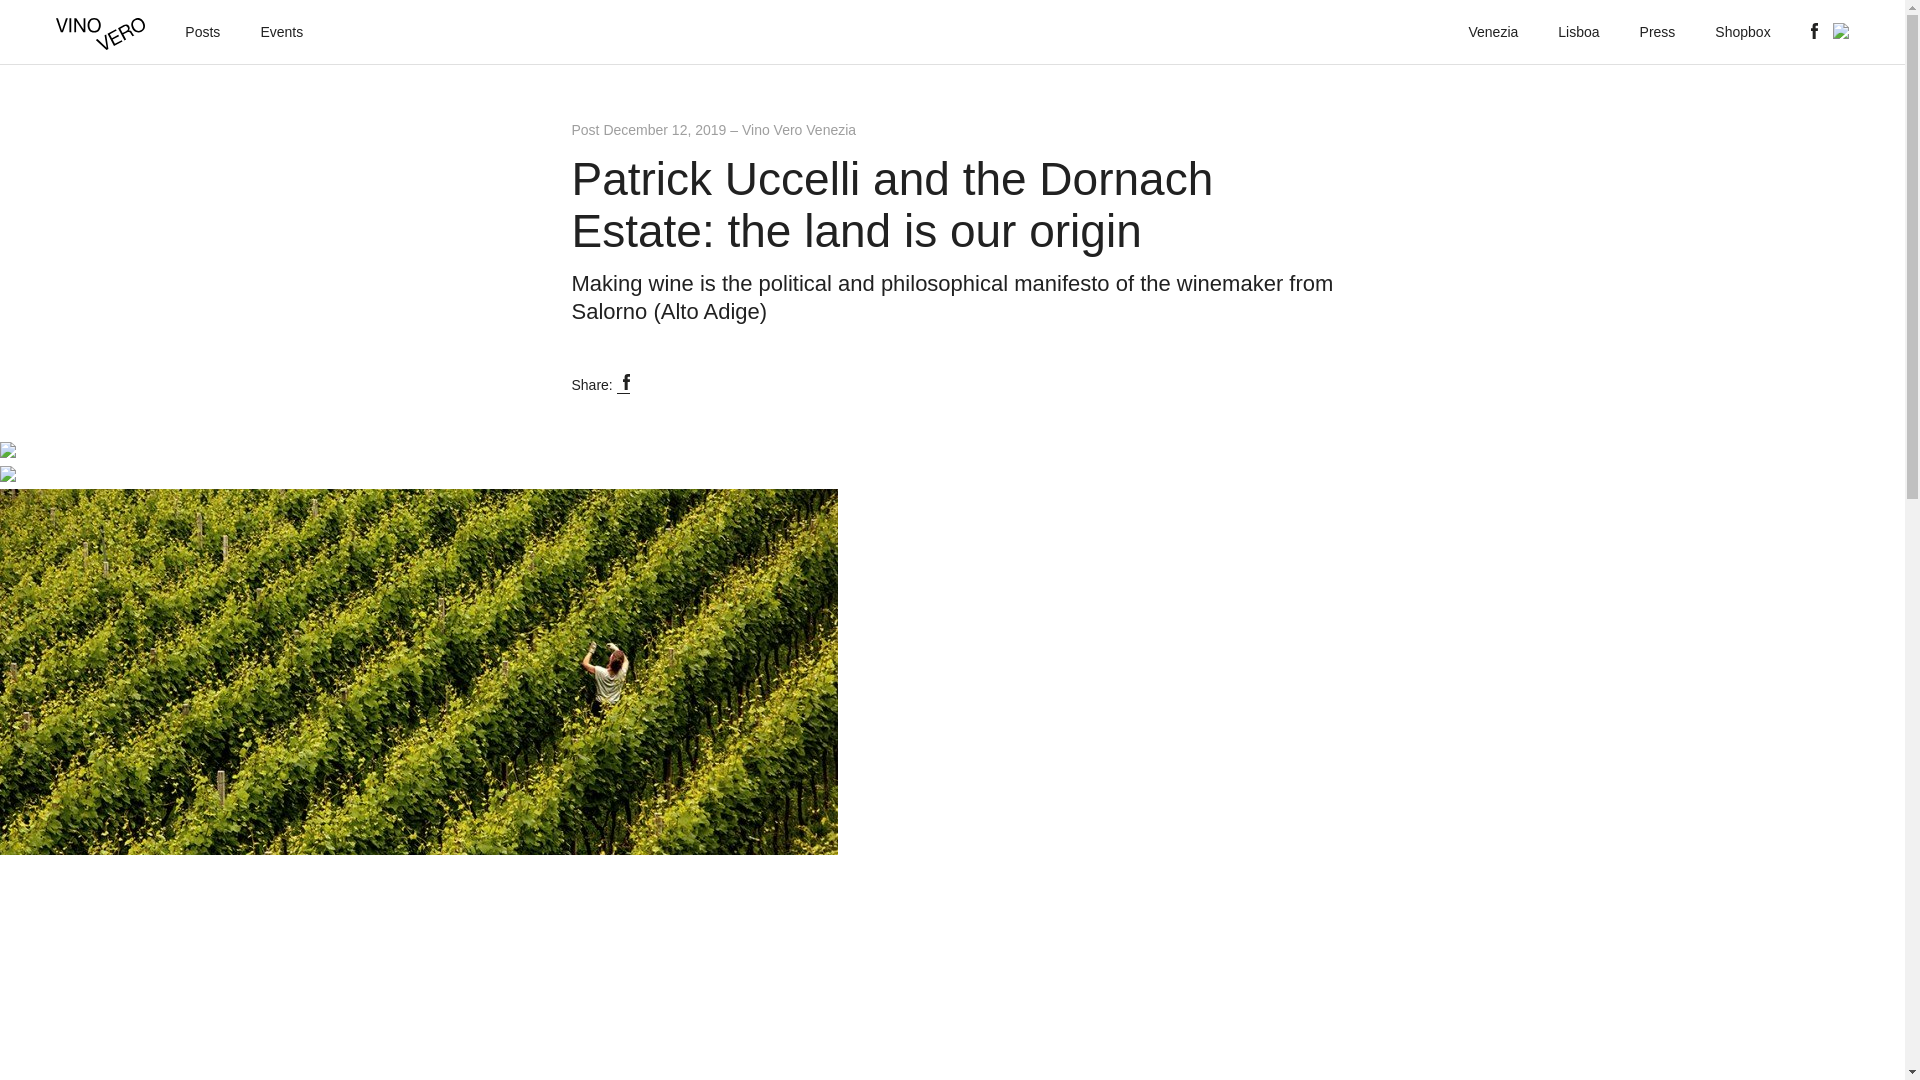 This screenshot has width=1920, height=1080. I want to click on Lisboa, so click(1578, 31).